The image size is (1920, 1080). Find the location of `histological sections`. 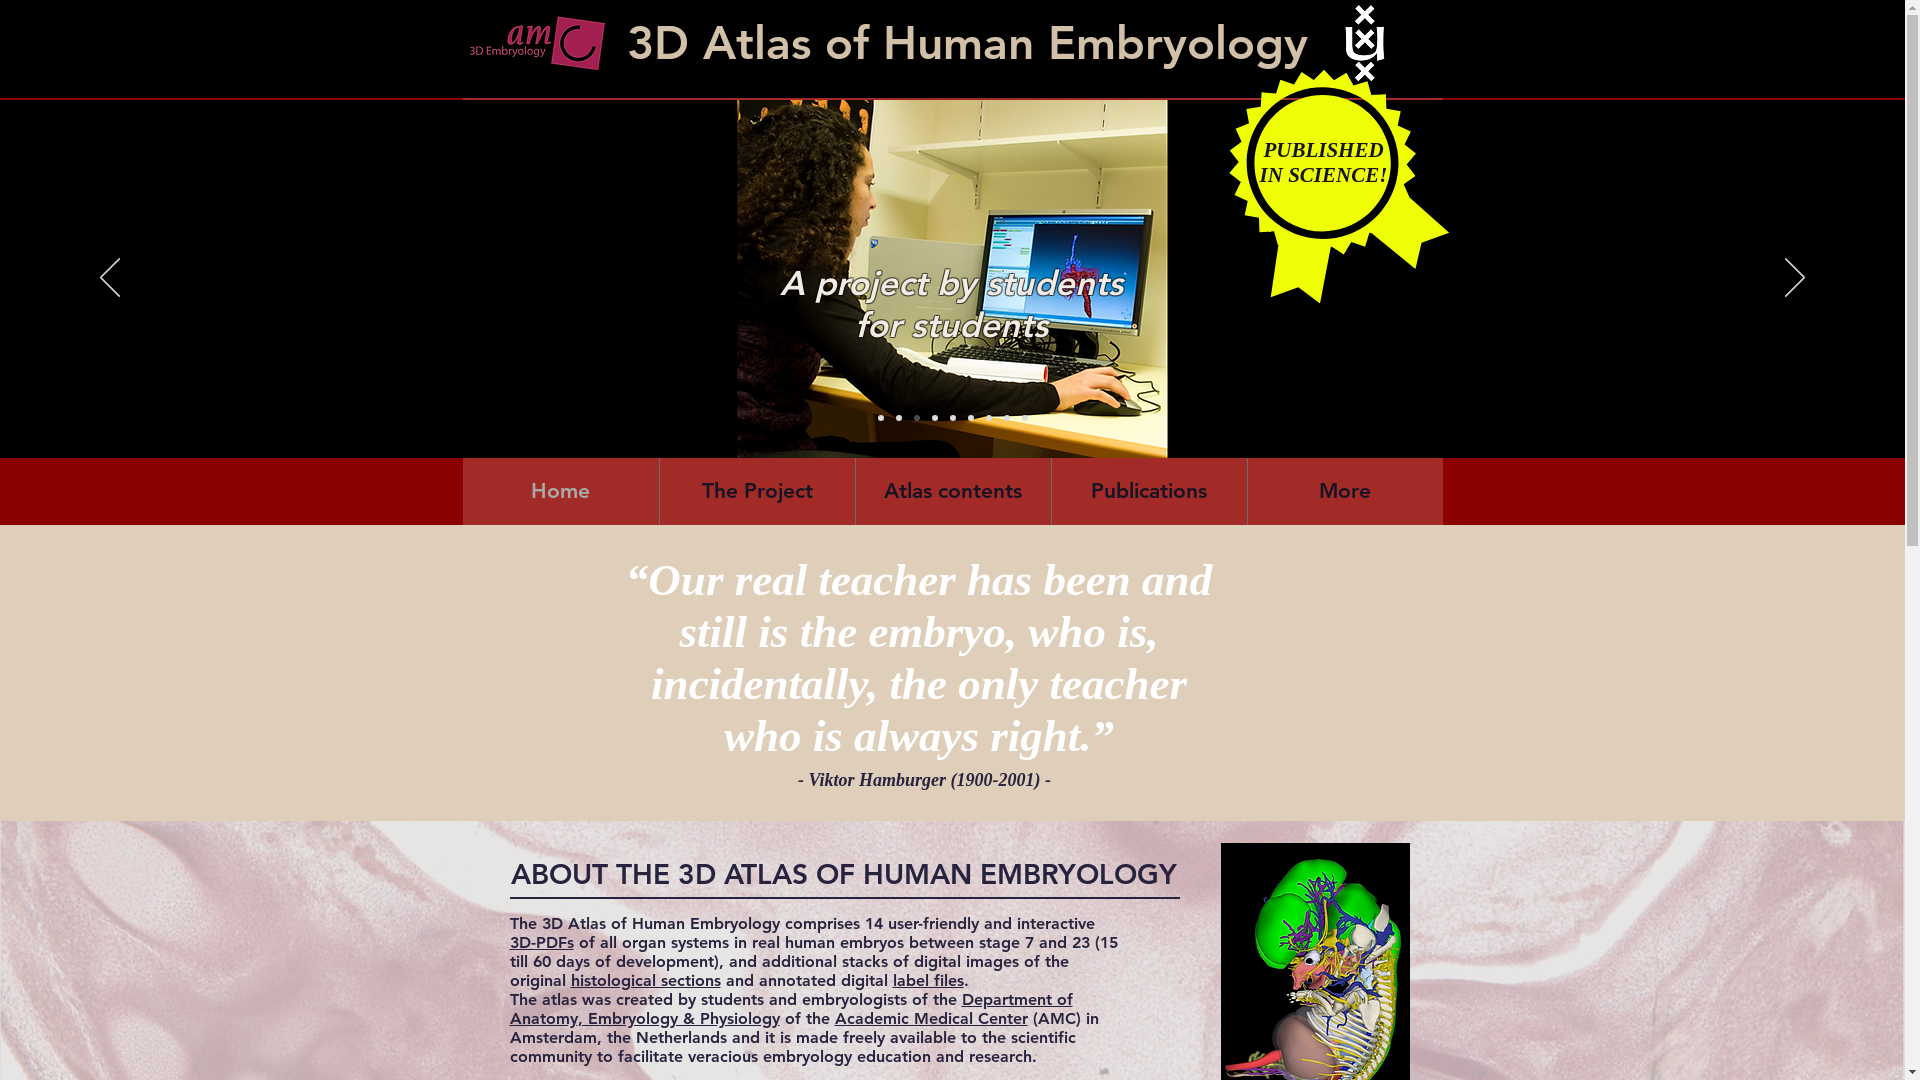

histological sections is located at coordinates (645, 980).